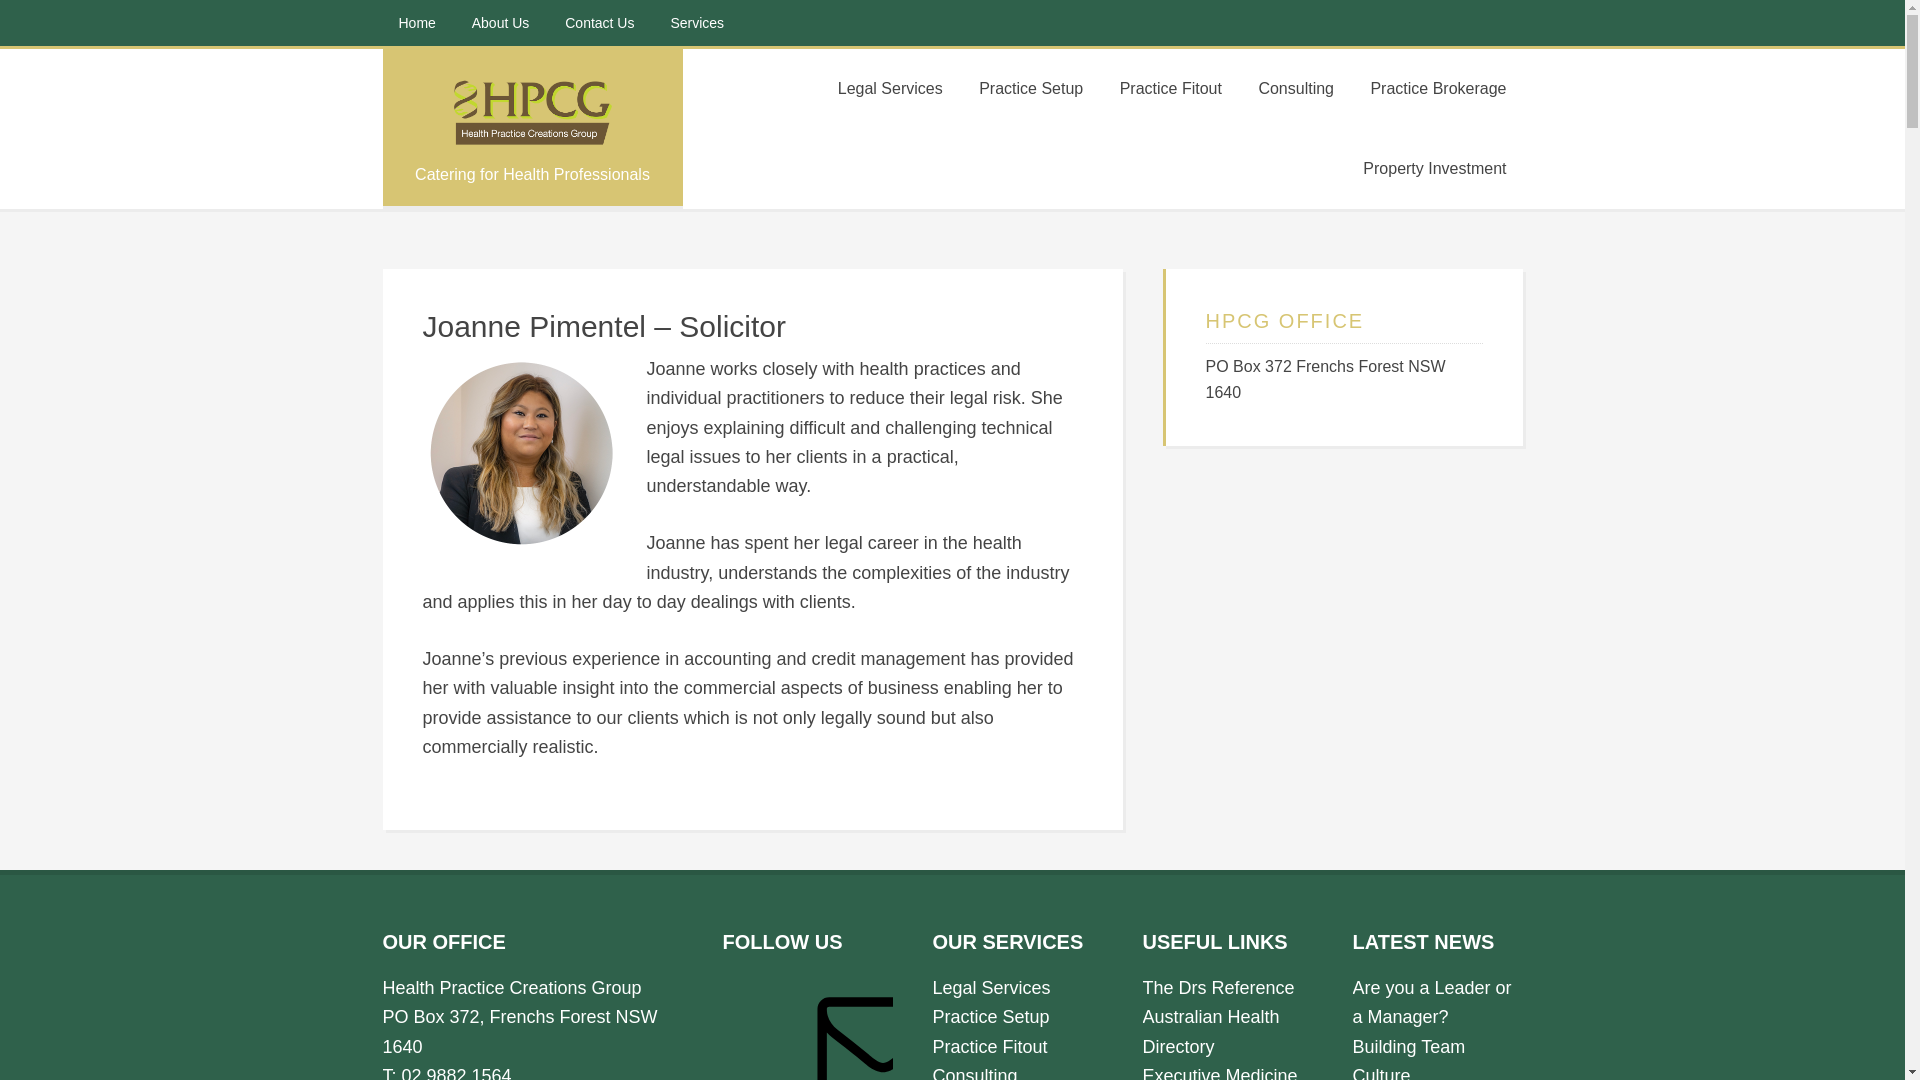 This screenshot has height=1080, width=1920. I want to click on Contact Us, so click(600, 23).